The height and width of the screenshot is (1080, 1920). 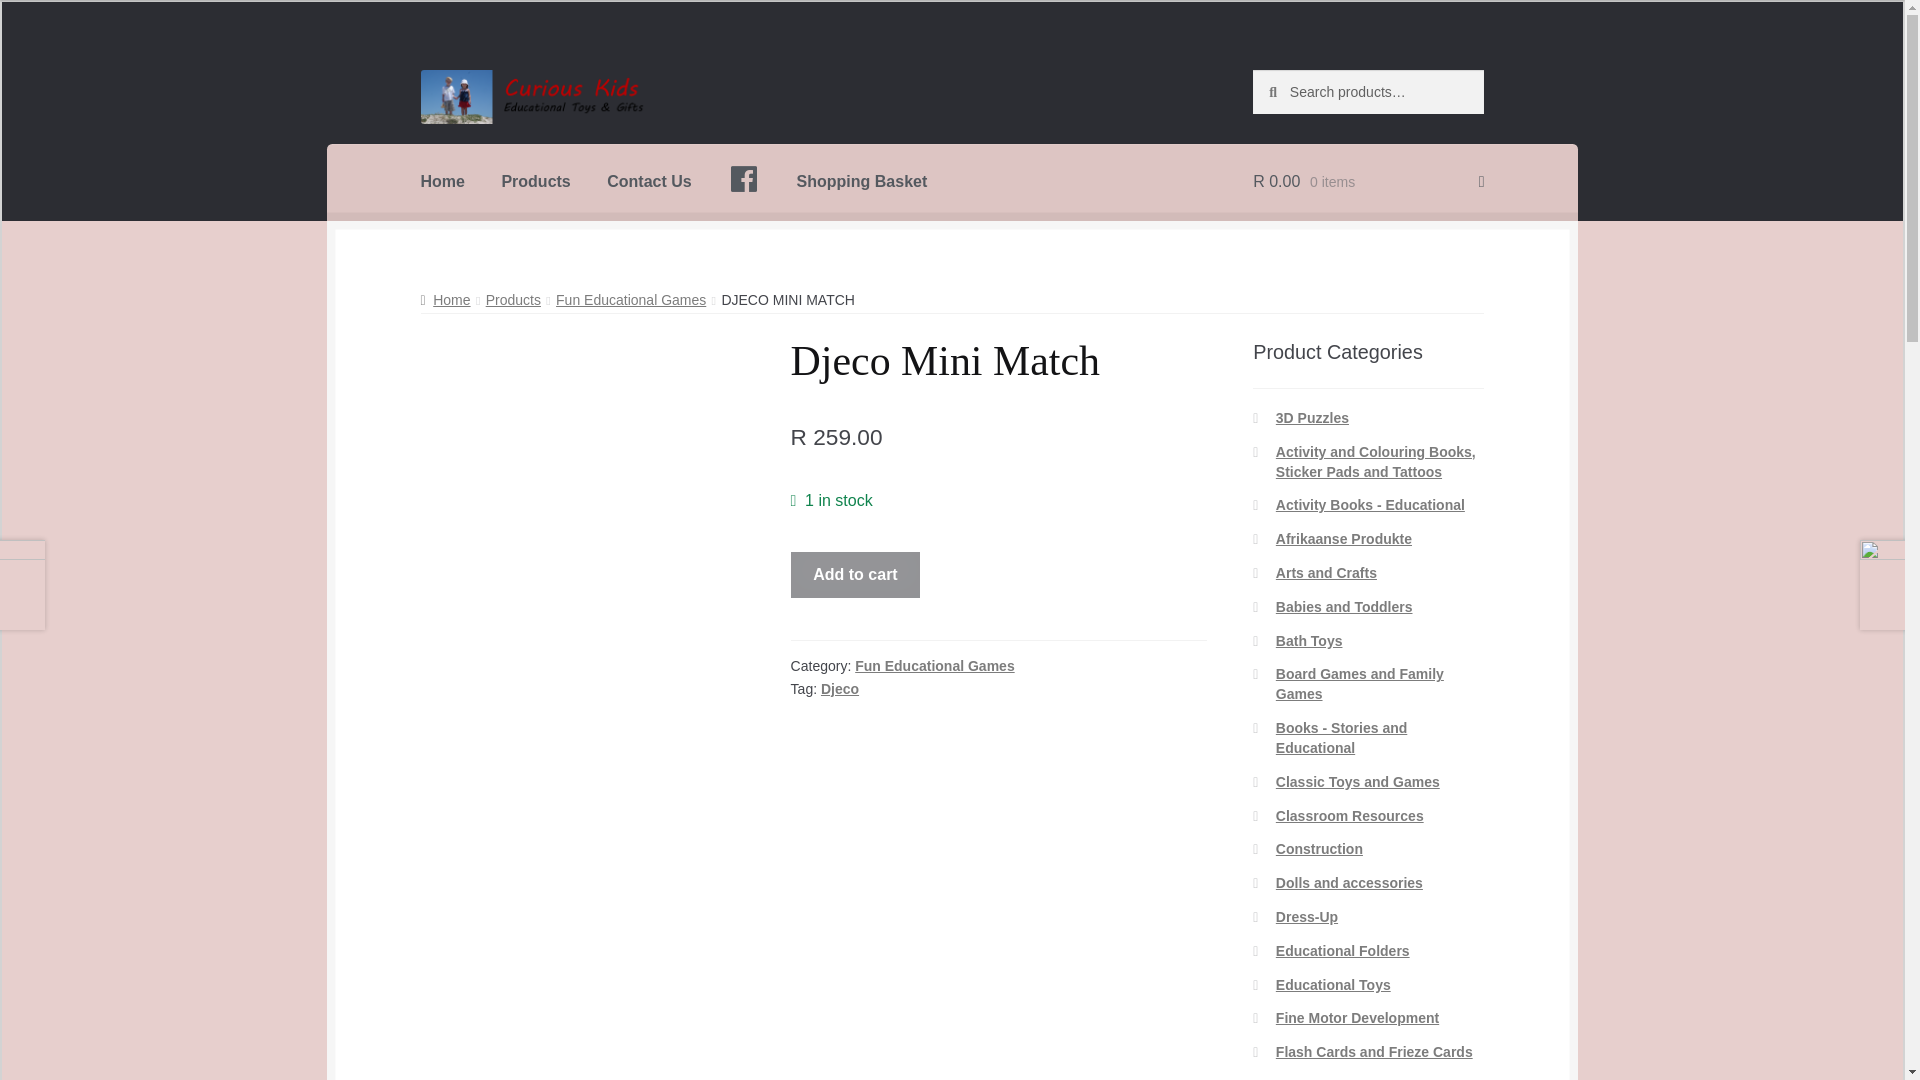 I want to click on Shopping Basket, so click(x=862, y=182).